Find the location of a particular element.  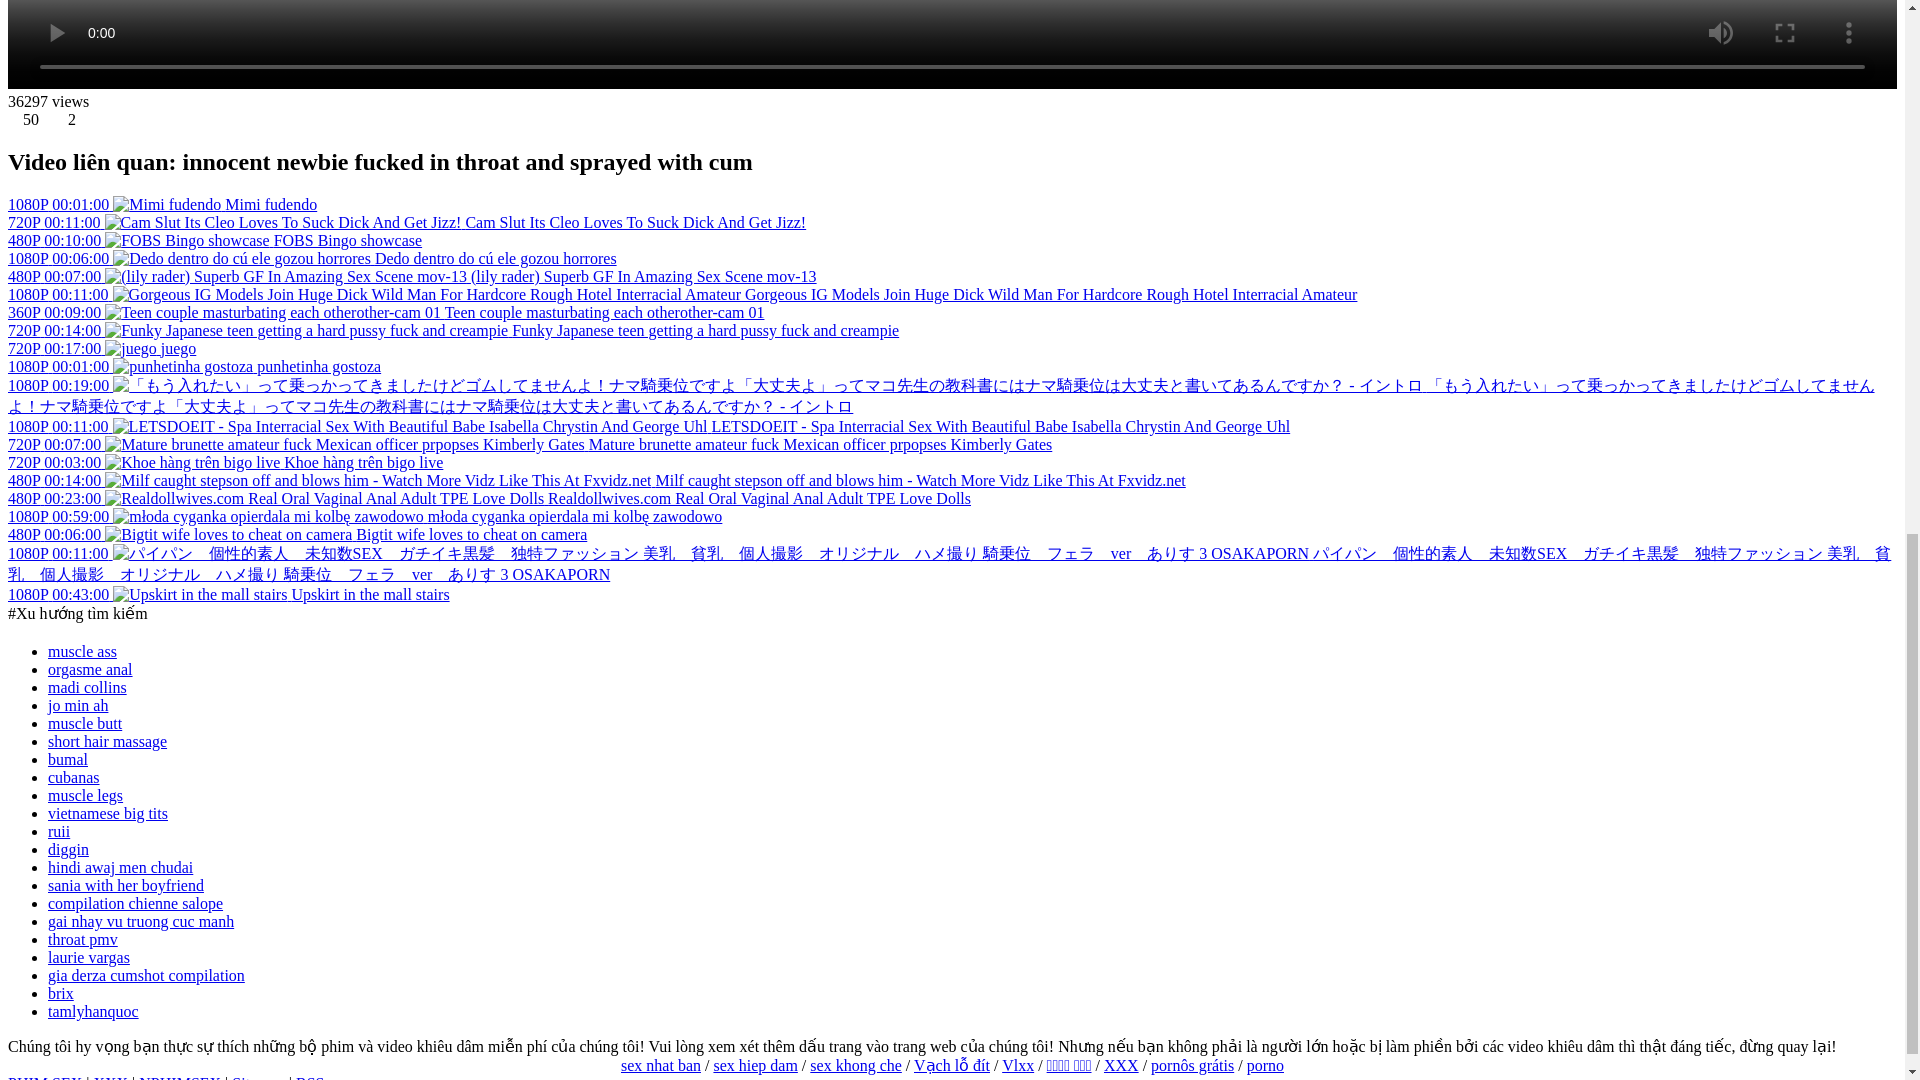

480P 00:10:00 is located at coordinates (140, 240).